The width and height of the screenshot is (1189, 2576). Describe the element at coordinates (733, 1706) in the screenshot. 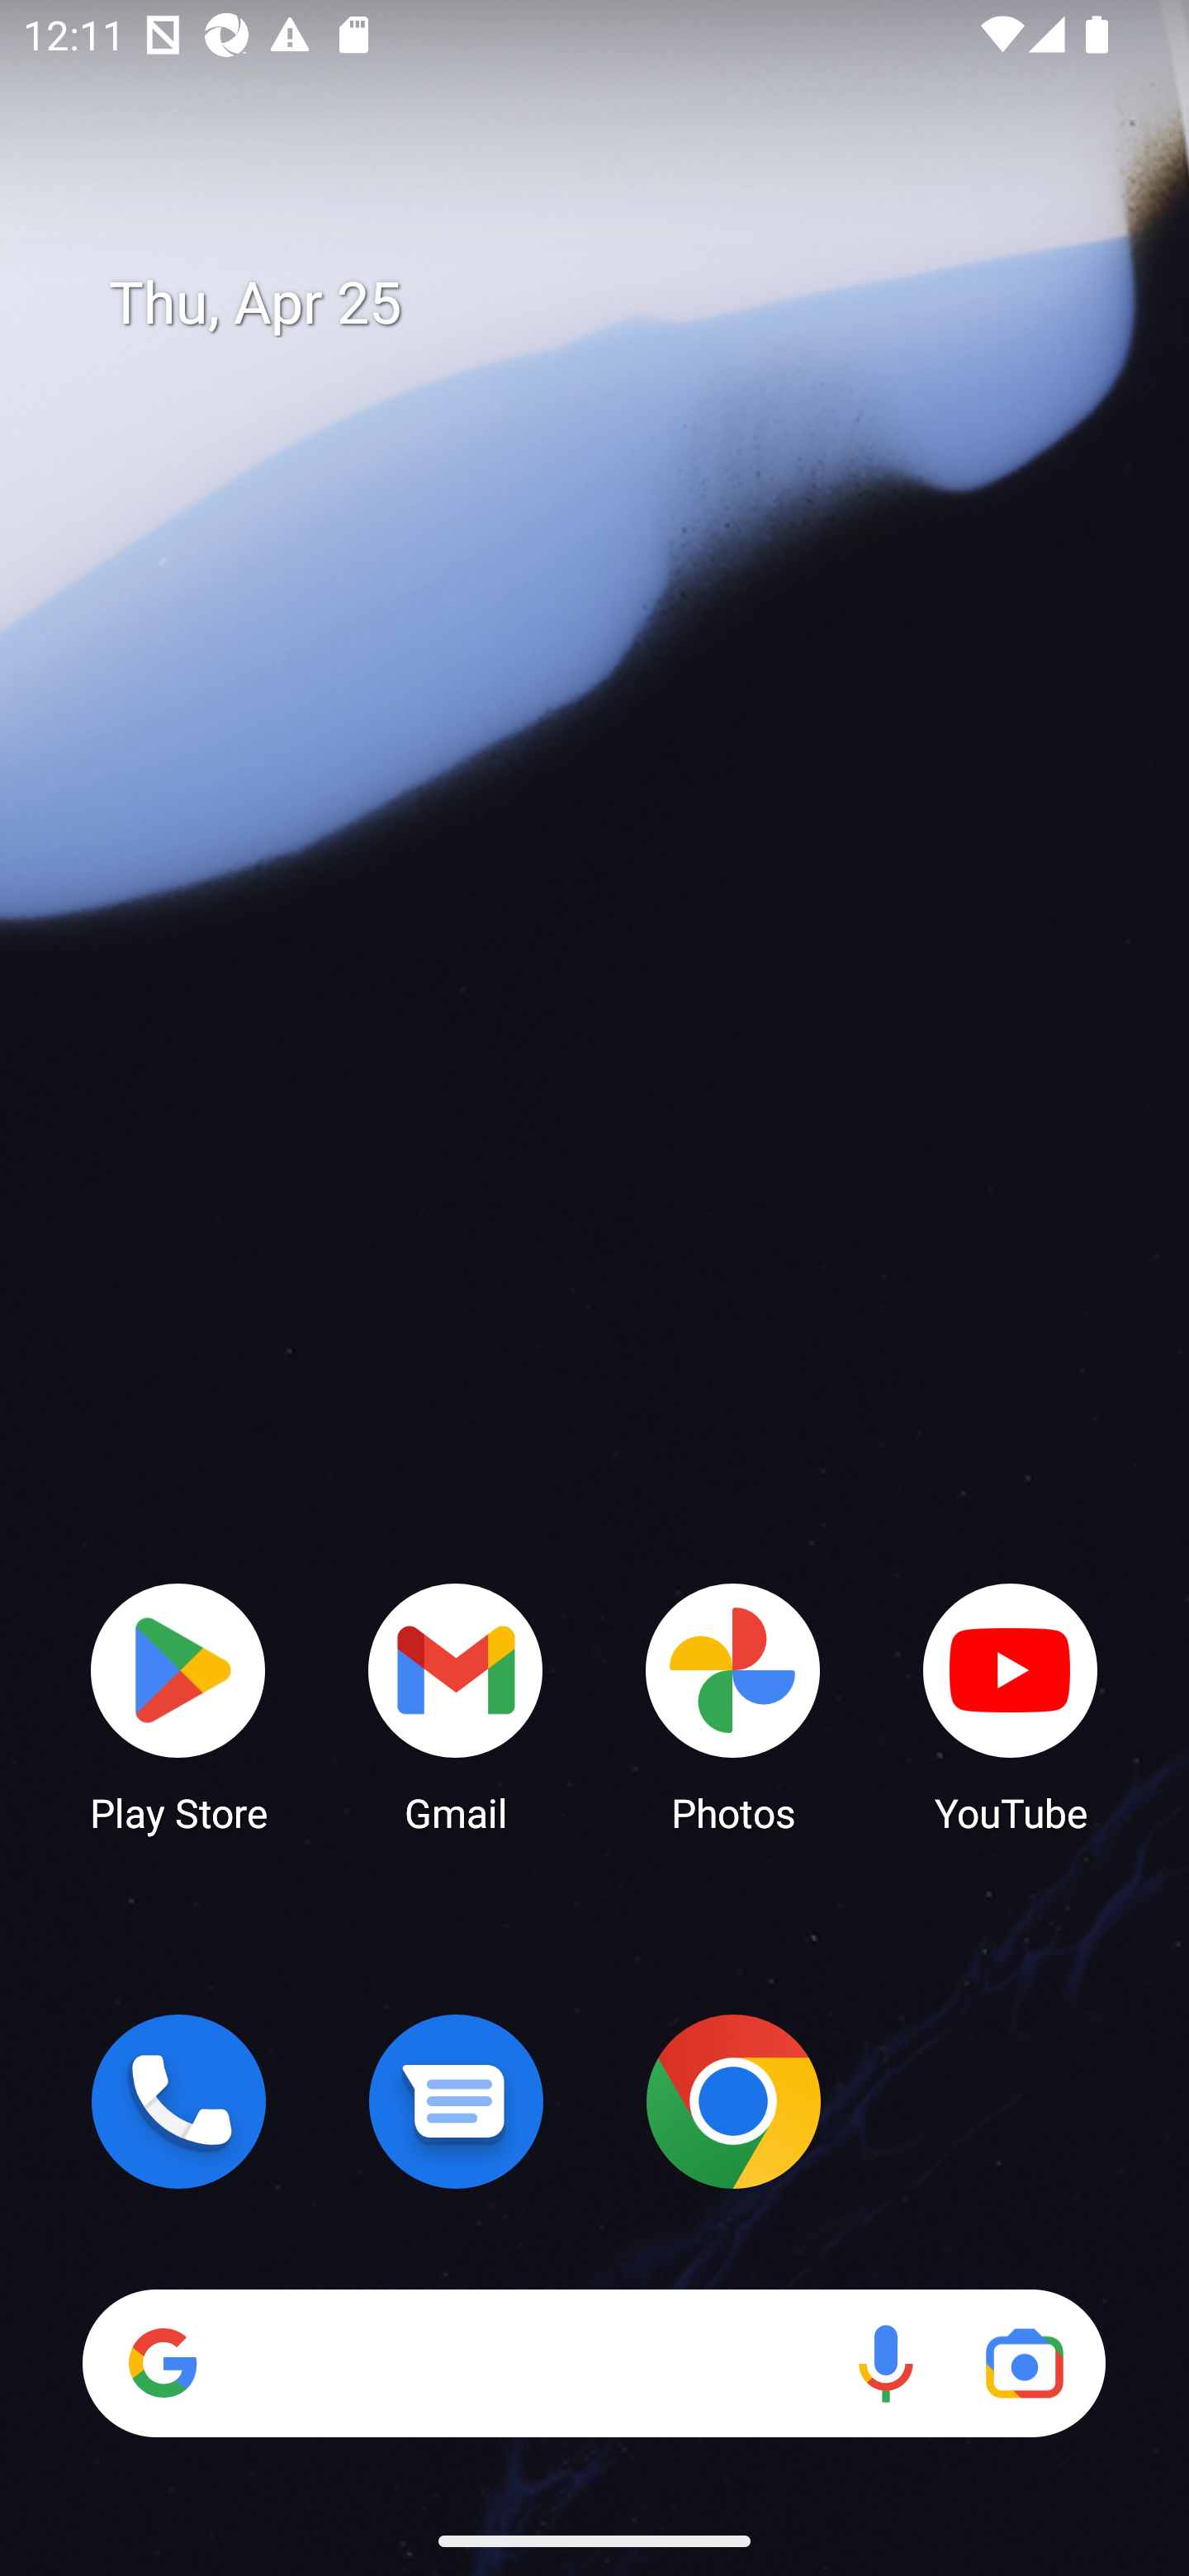

I see `Photos` at that location.